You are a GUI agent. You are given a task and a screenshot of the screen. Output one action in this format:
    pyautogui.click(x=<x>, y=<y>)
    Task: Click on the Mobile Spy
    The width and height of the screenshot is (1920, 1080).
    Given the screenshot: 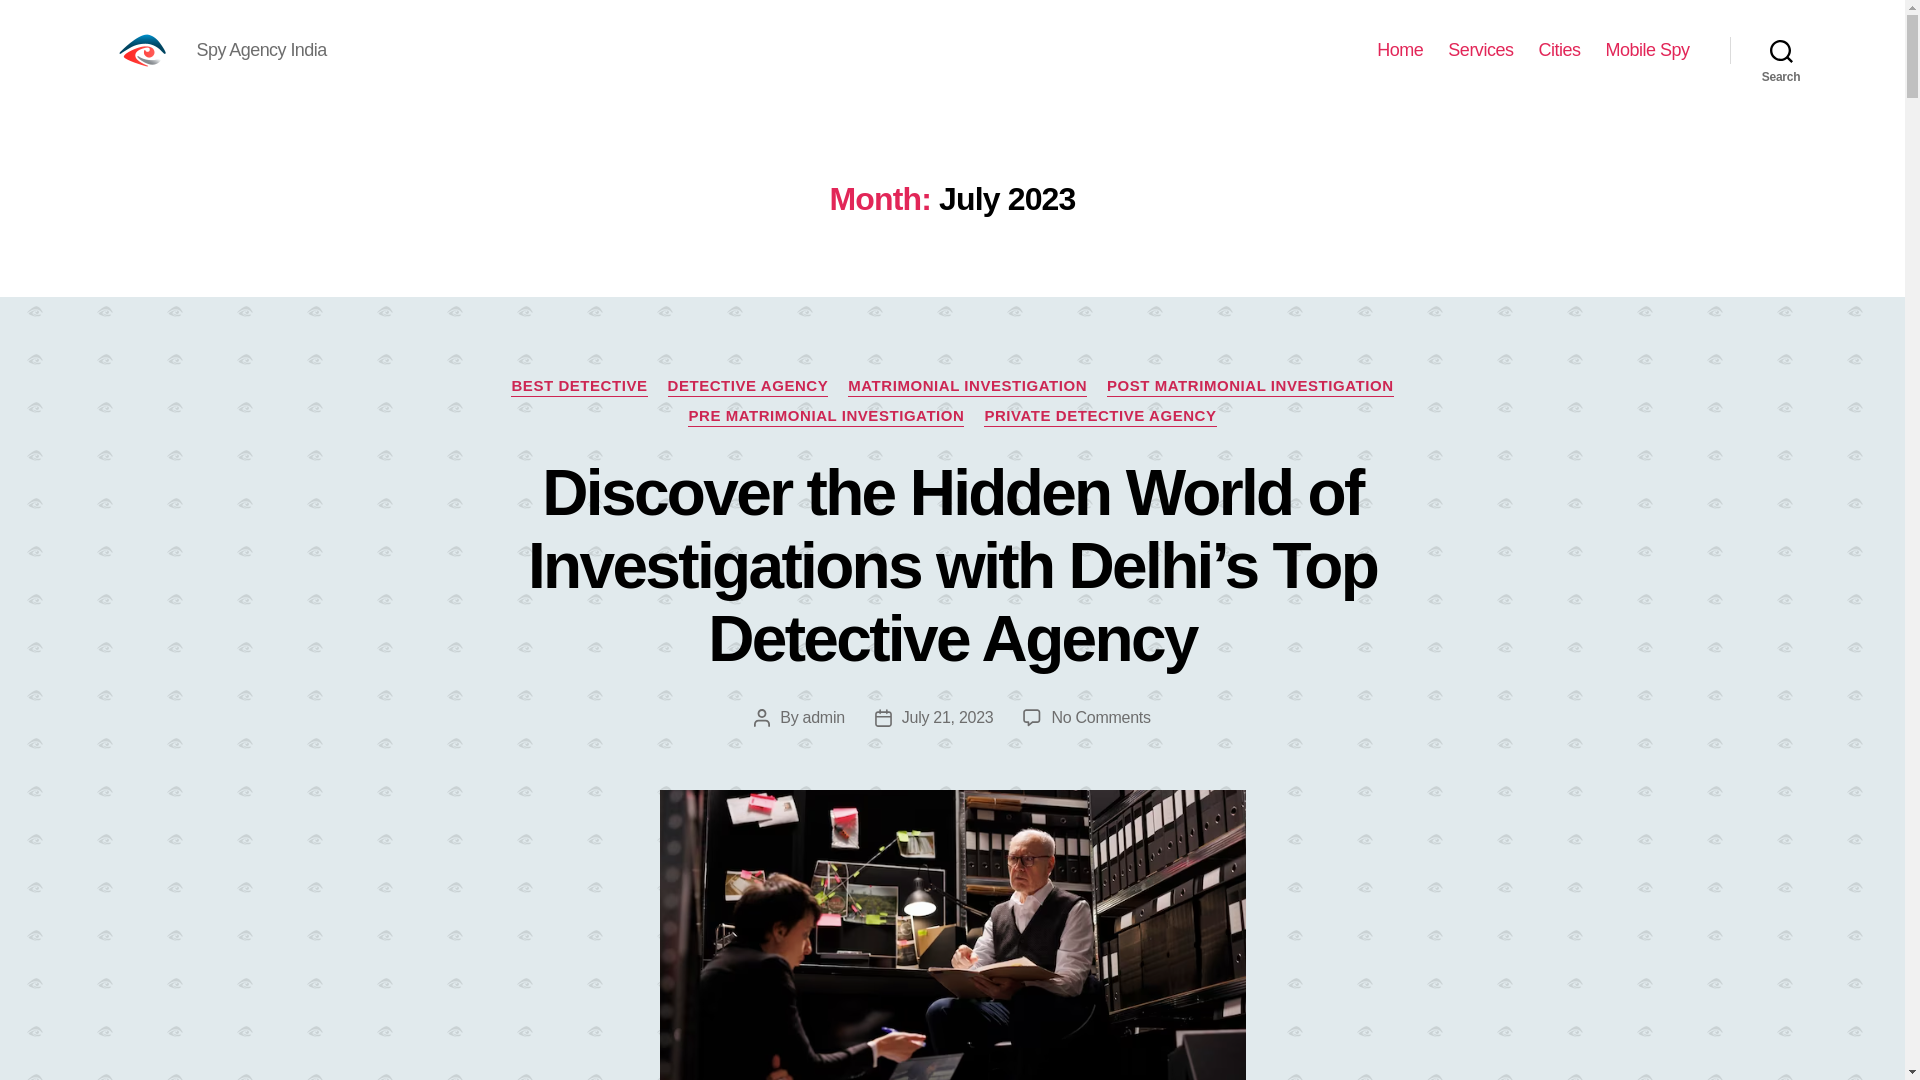 What is the action you would take?
    pyautogui.click(x=1647, y=50)
    